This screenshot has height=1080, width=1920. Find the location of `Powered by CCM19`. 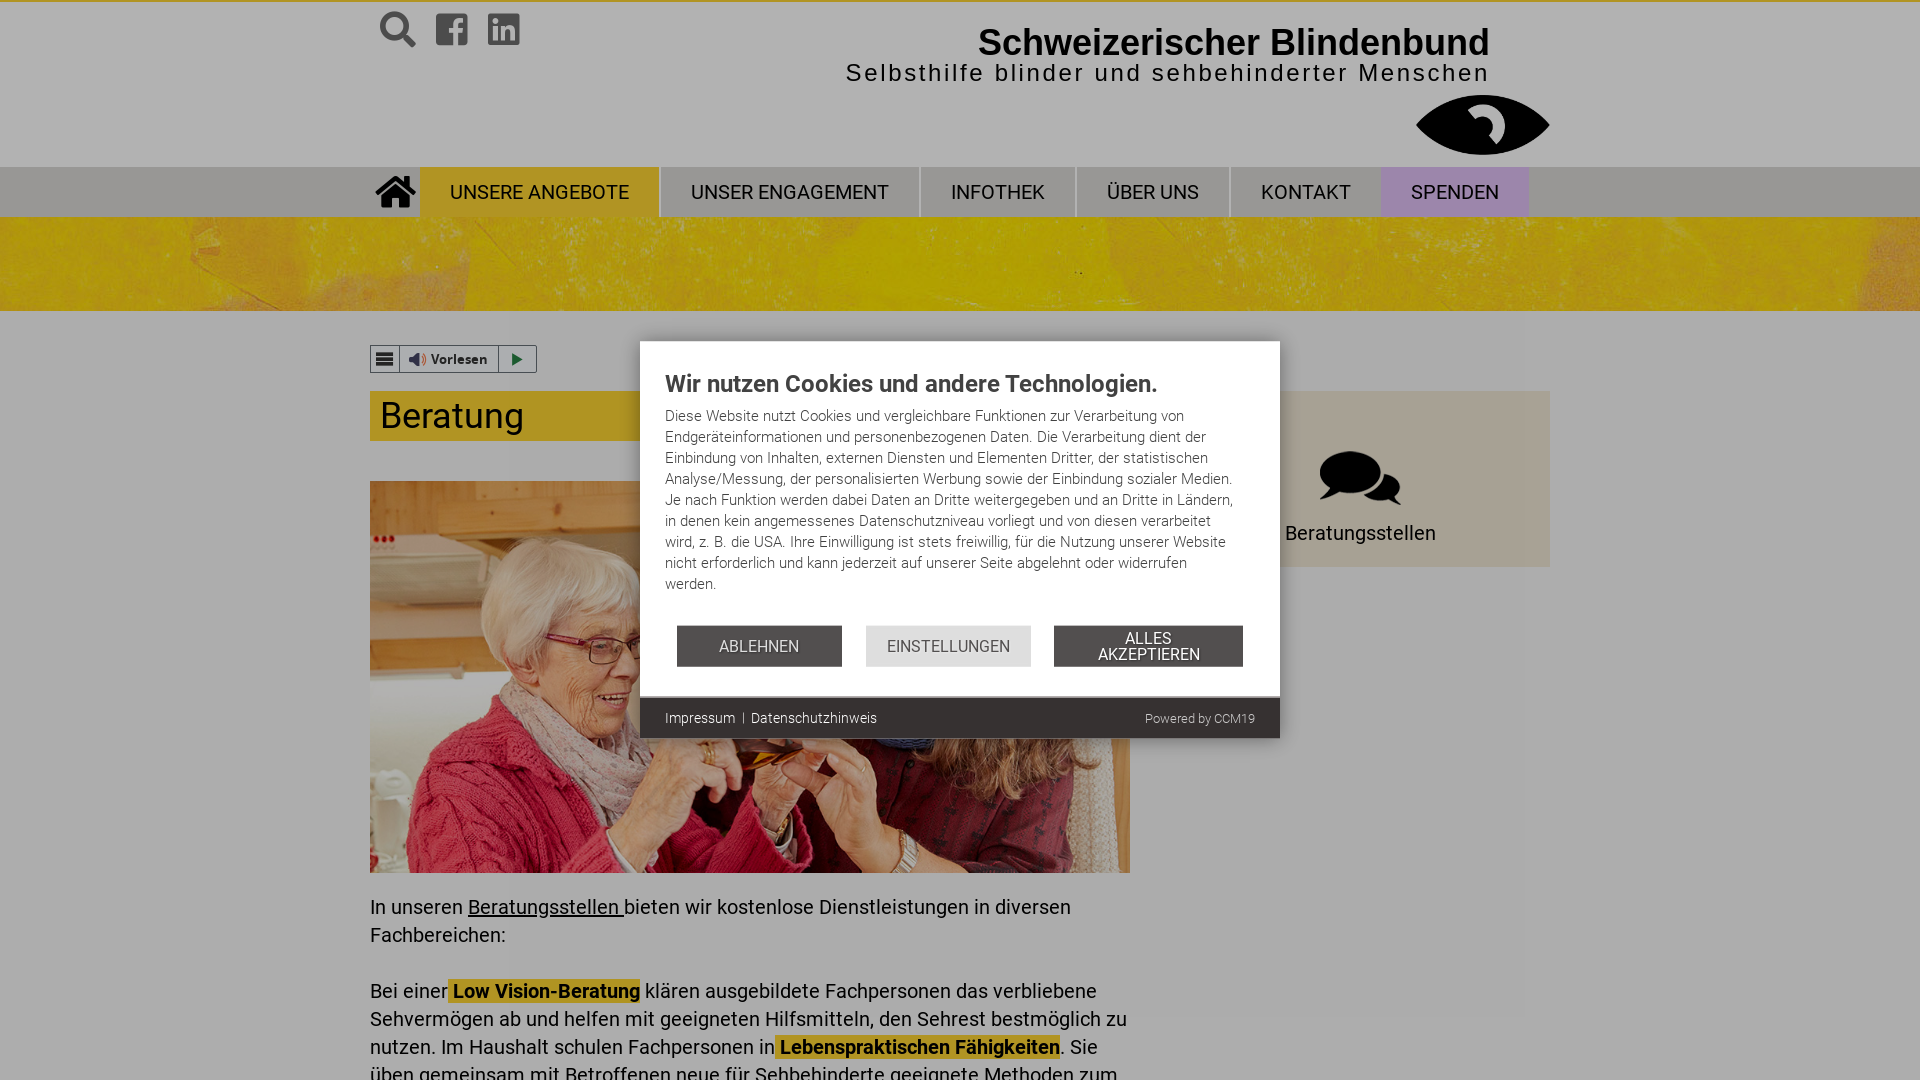

Powered by CCM19 is located at coordinates (1200, 718).